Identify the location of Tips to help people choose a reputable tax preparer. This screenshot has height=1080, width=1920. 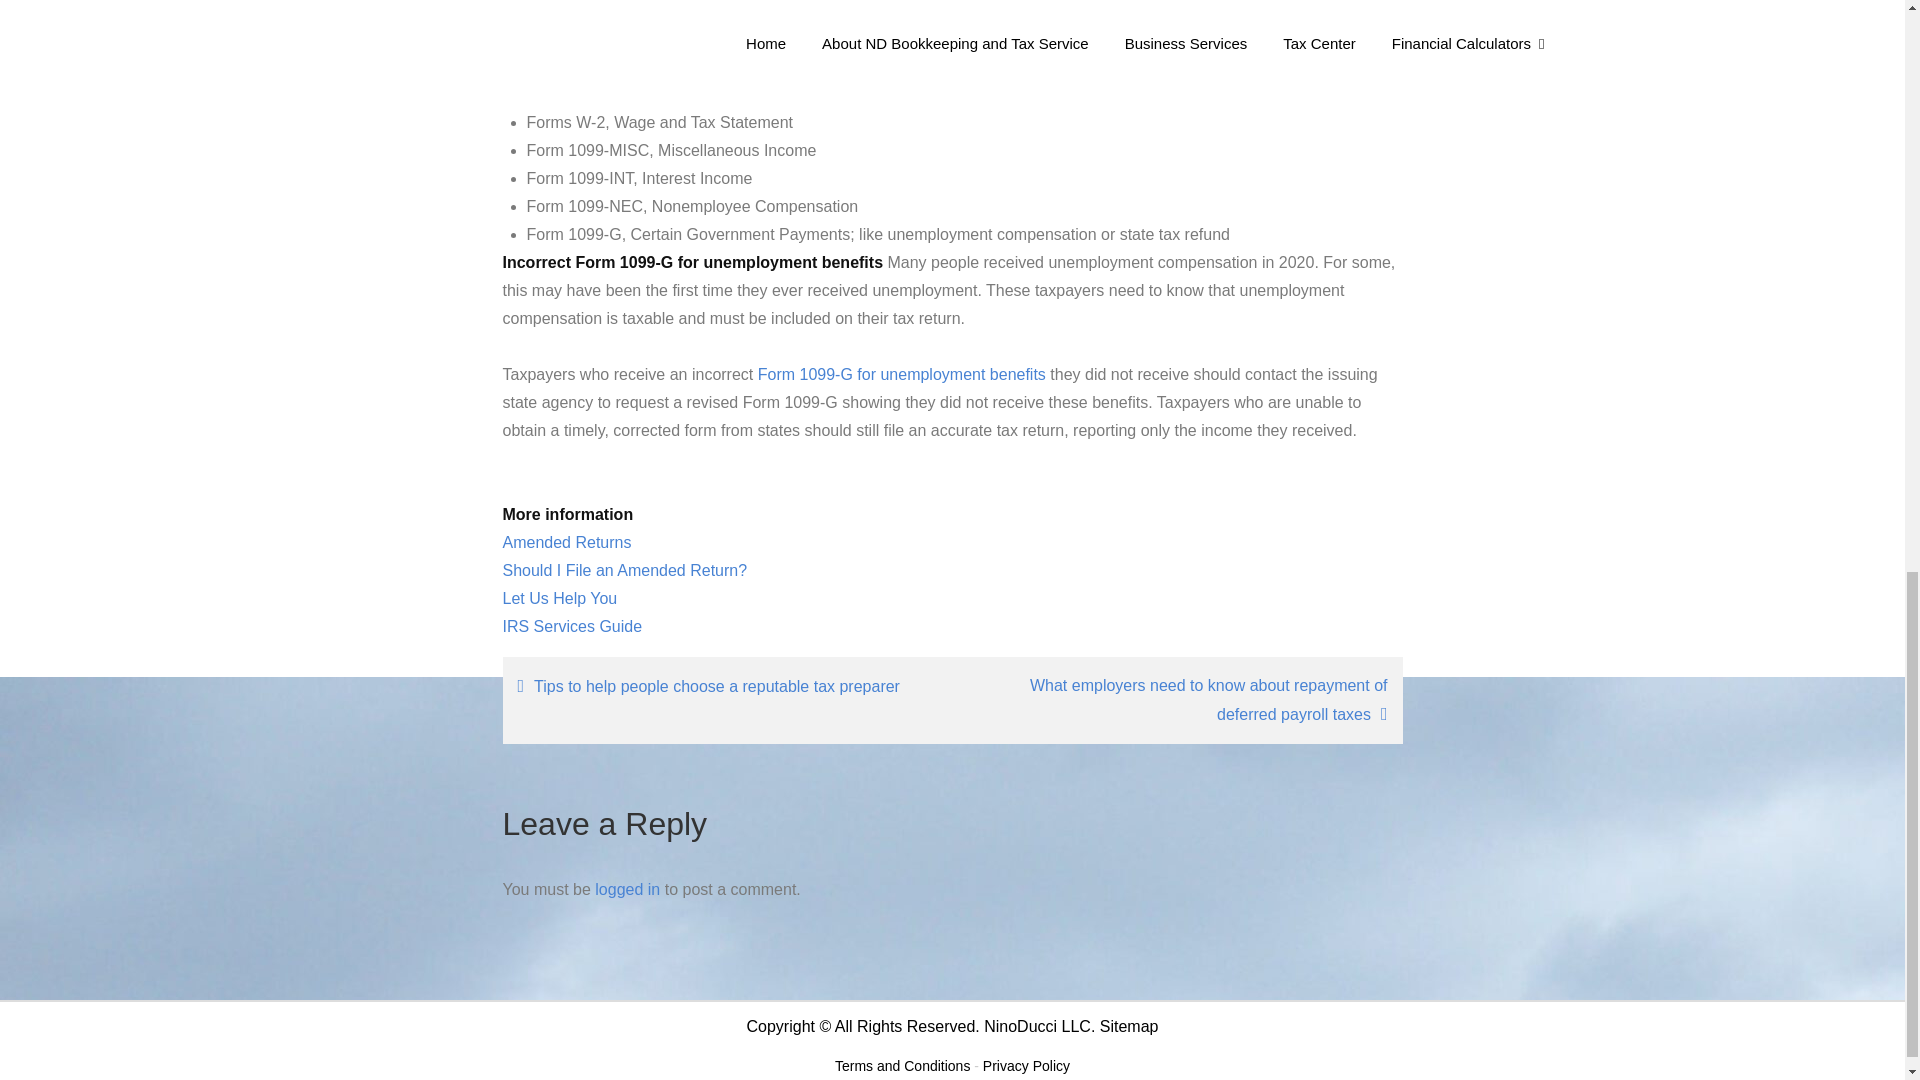
(722, 686).